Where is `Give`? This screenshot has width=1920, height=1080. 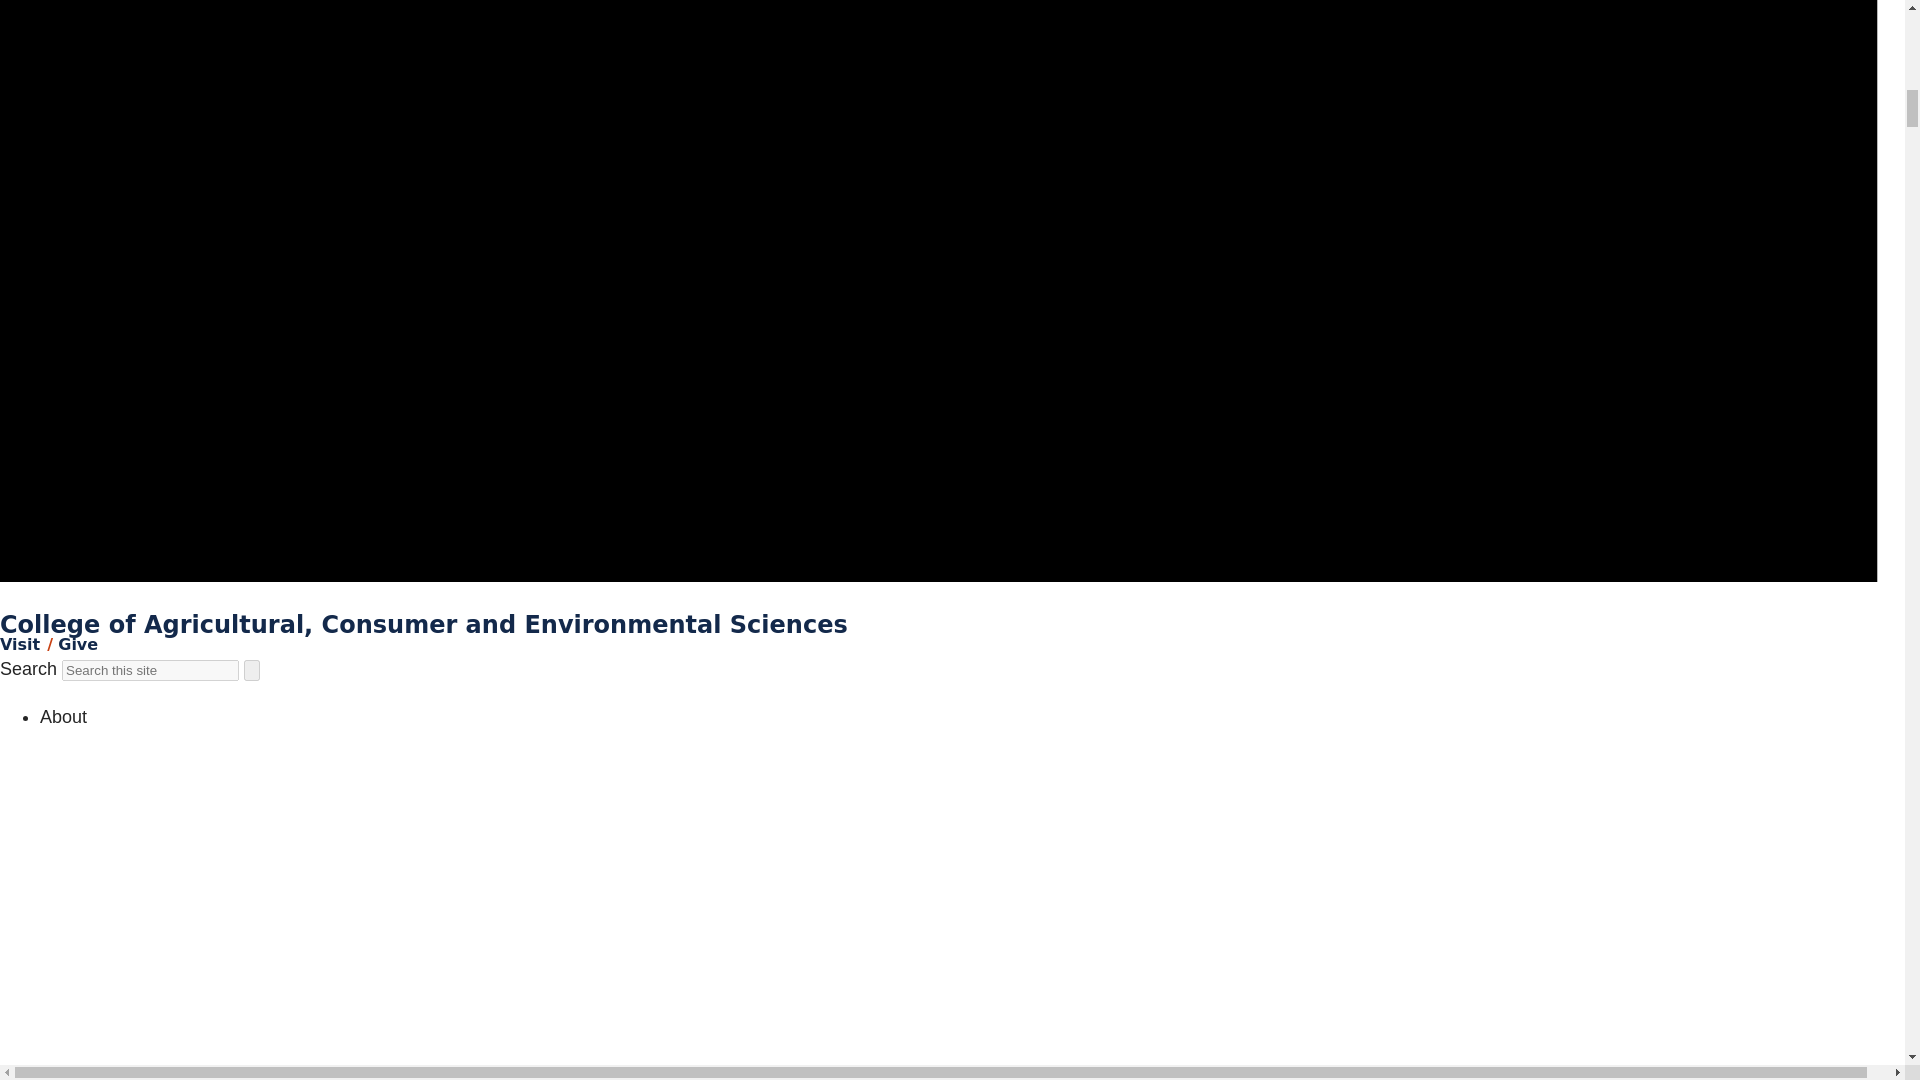 Give is located at coordinates (77, 644).